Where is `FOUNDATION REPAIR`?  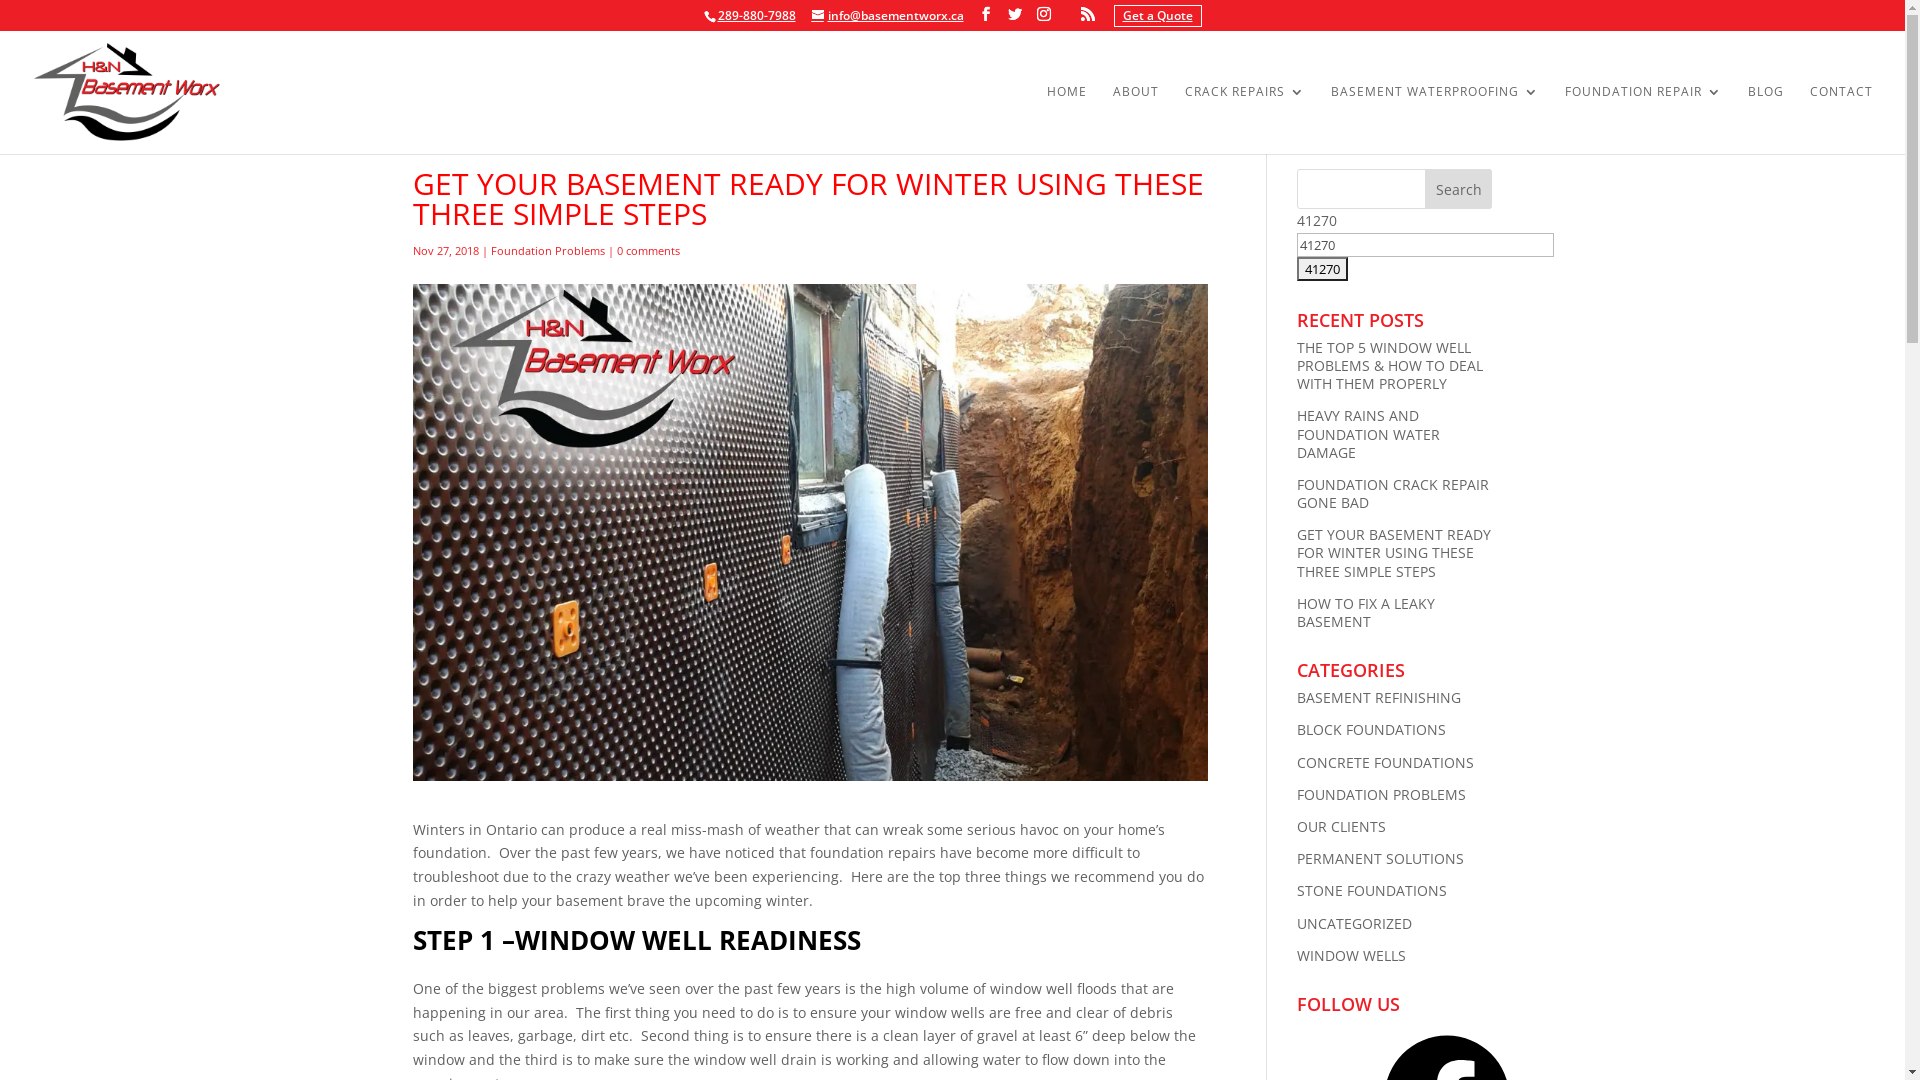
FOUNDATION REPAIR is located at coordinates (1644, 120).